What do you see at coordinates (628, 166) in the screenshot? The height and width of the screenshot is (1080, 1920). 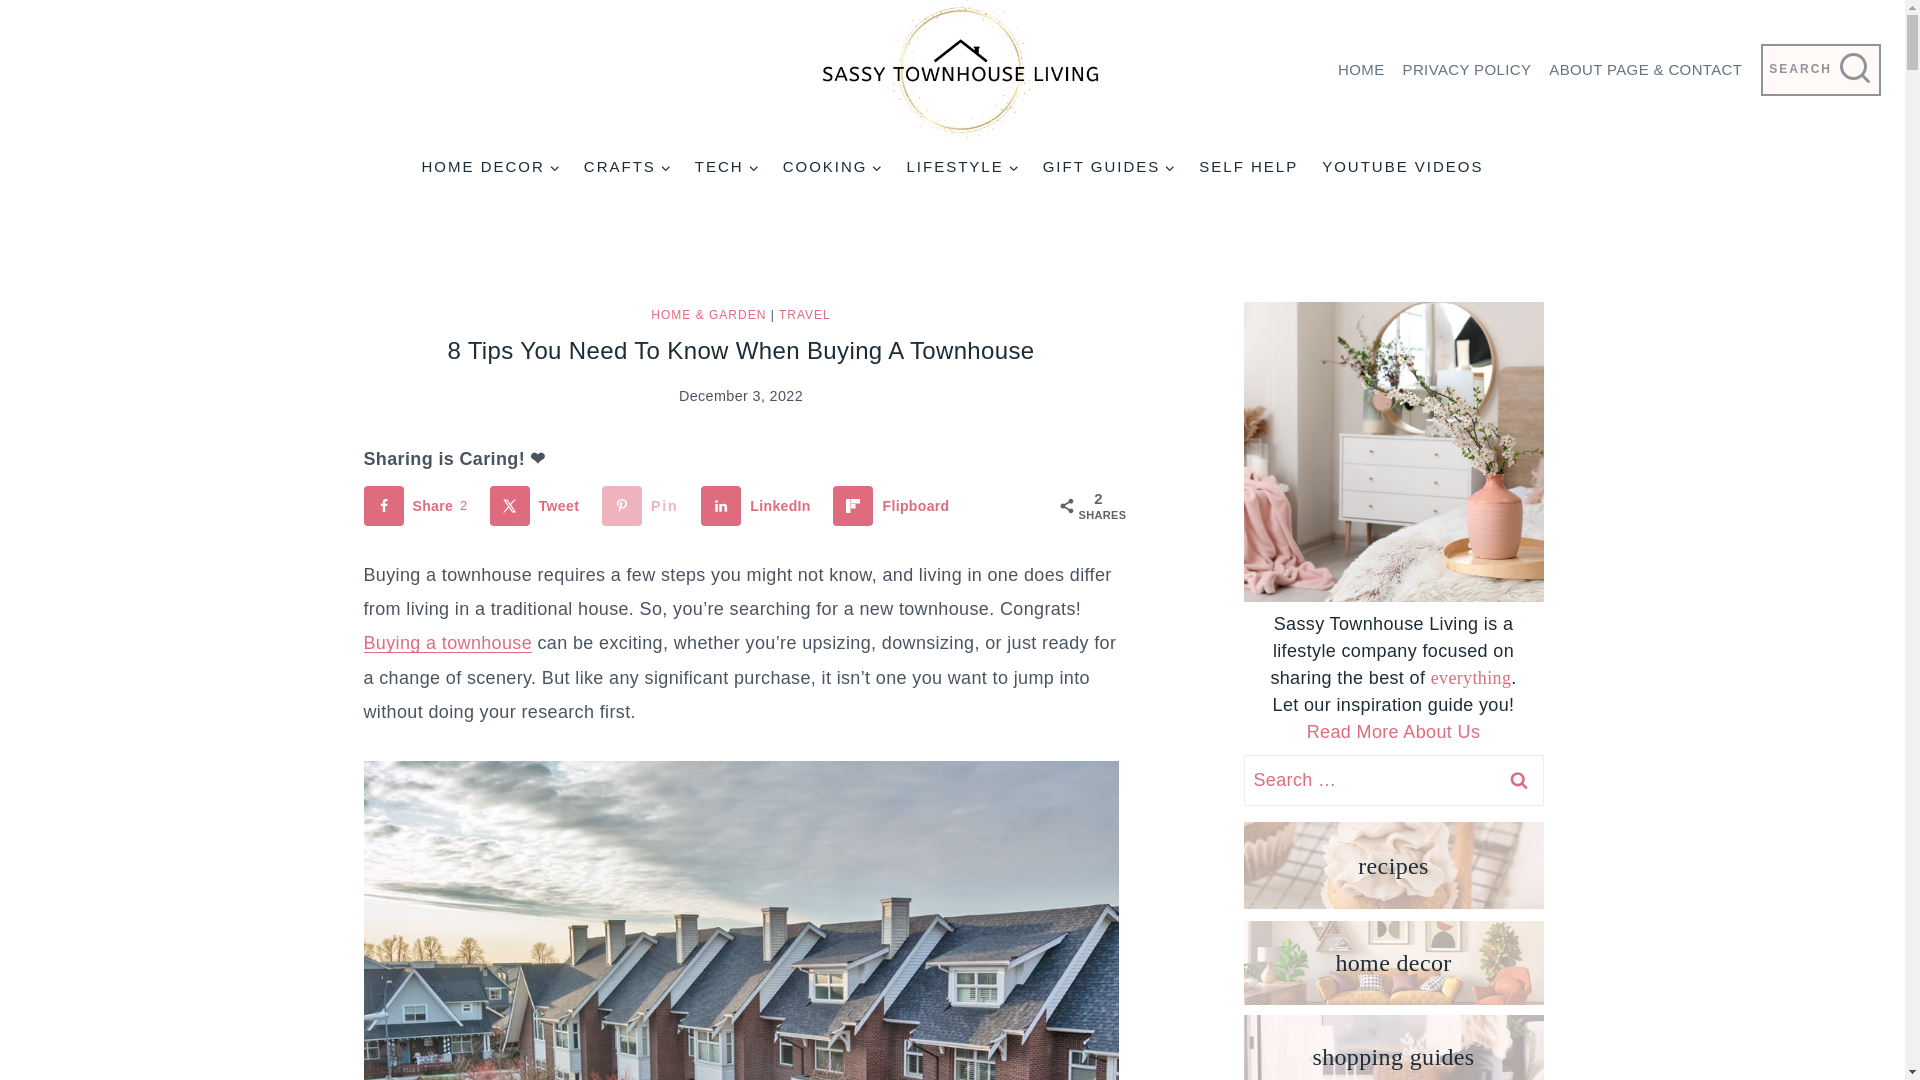 I see `CRAFTS` at bounding box center [628, 166].